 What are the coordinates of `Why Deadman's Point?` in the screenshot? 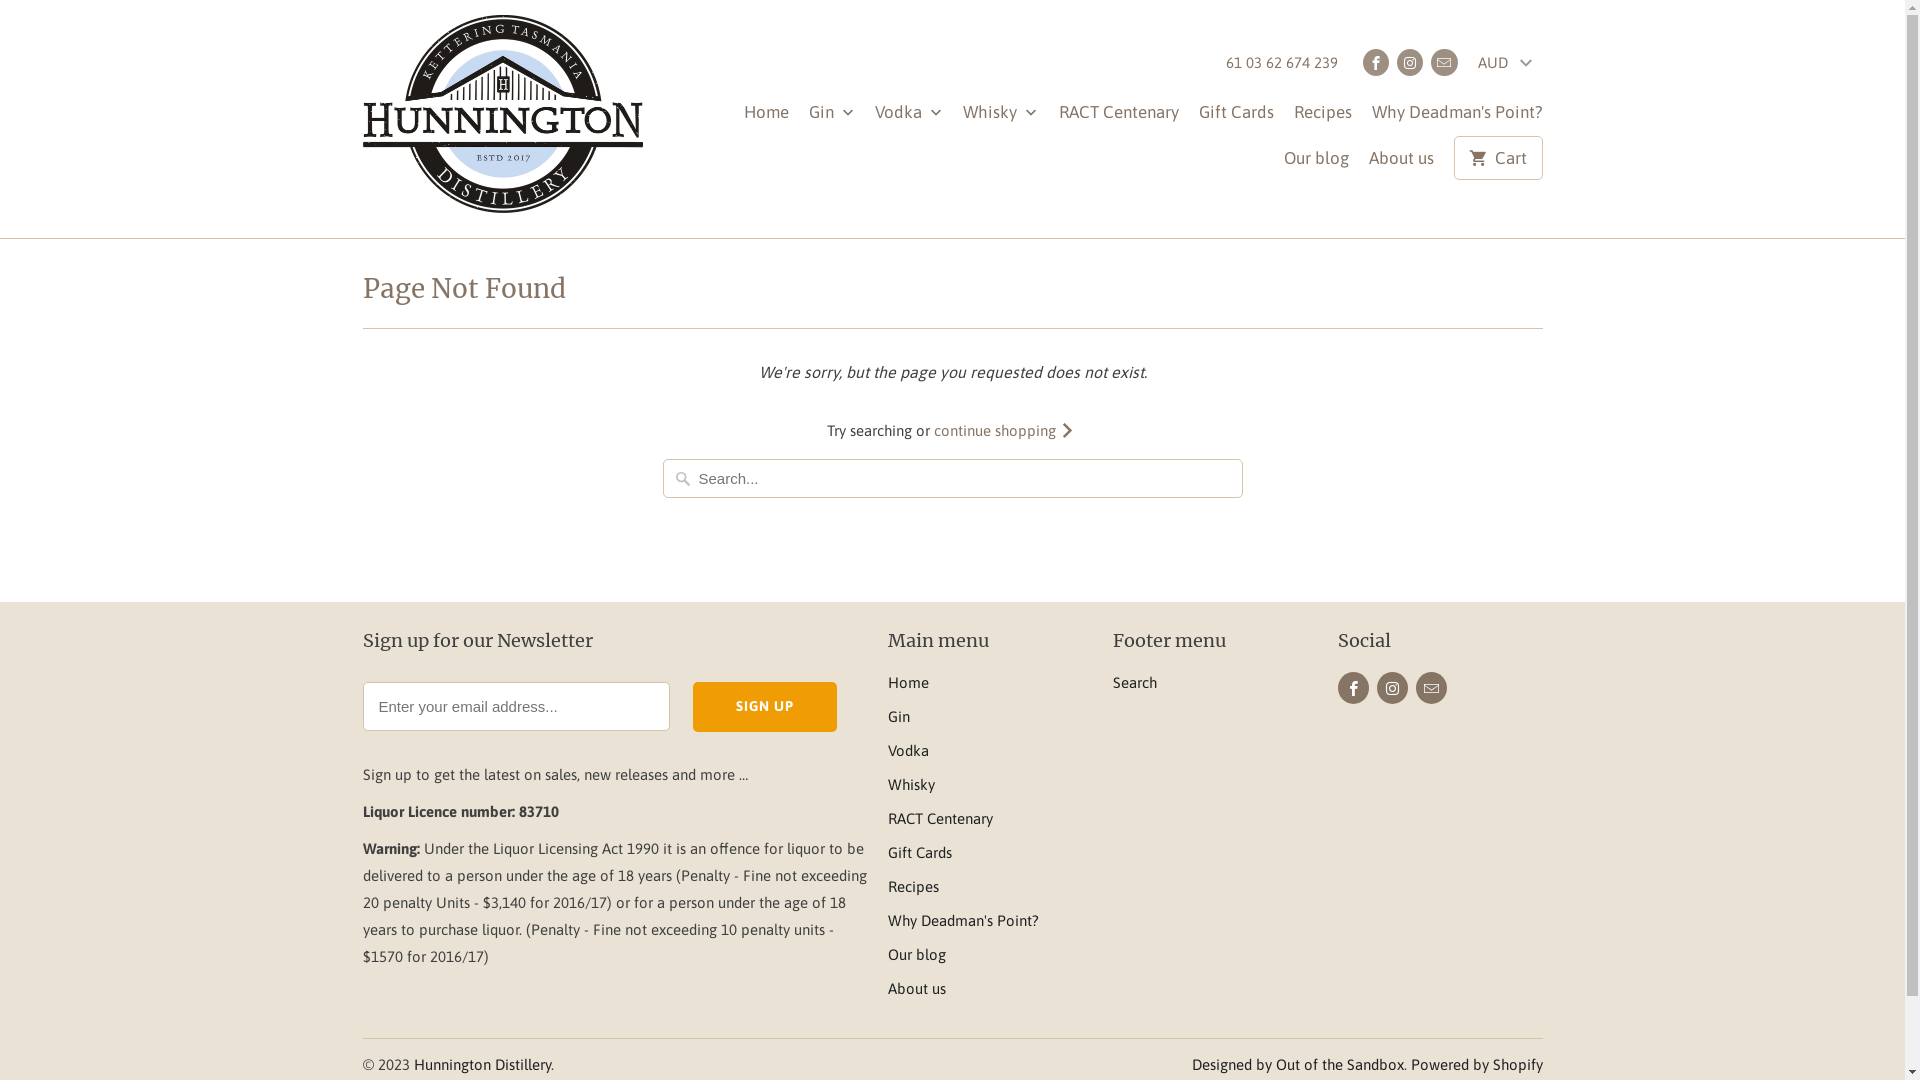 It's located at (964, 920).